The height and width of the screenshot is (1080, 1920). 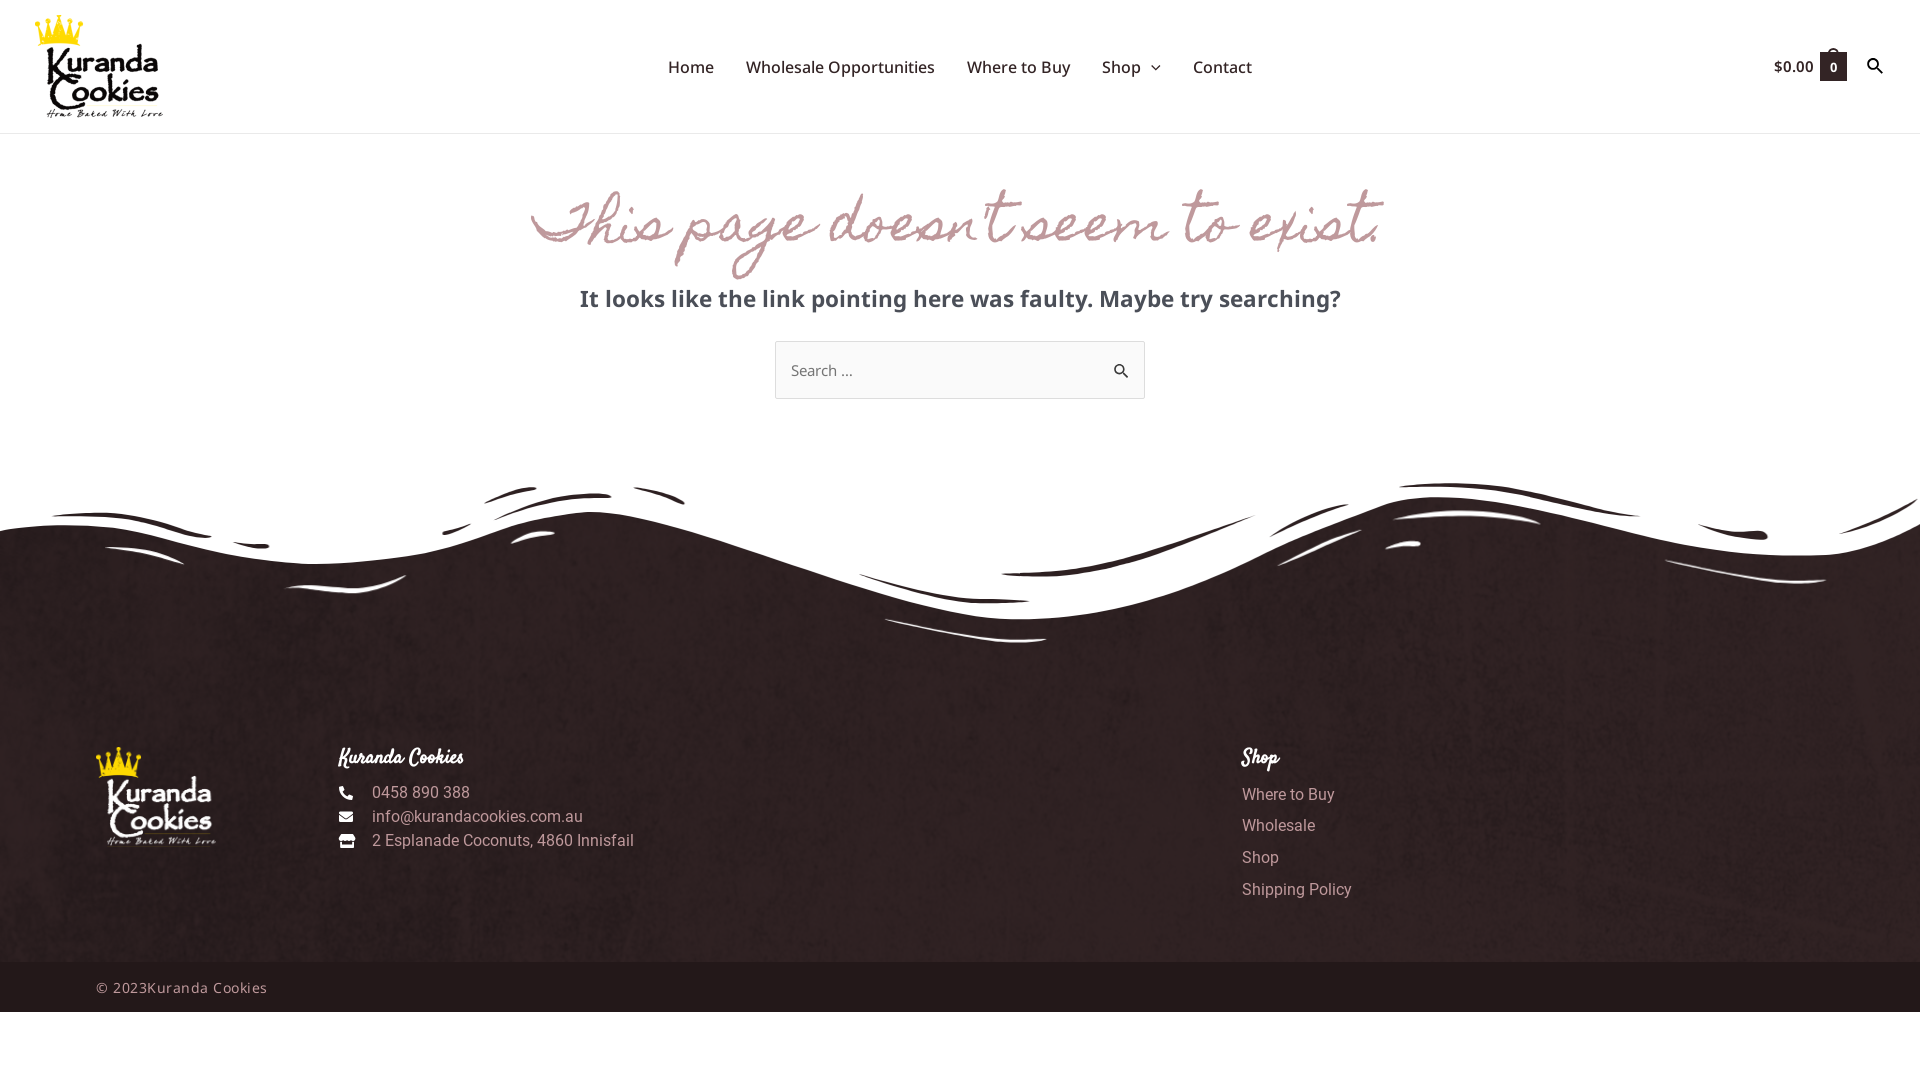 What do you see at coordinates (790, 816) in the screenshot?
I see `info@kurandacookies.com.au` at bounding box center [790, 816].